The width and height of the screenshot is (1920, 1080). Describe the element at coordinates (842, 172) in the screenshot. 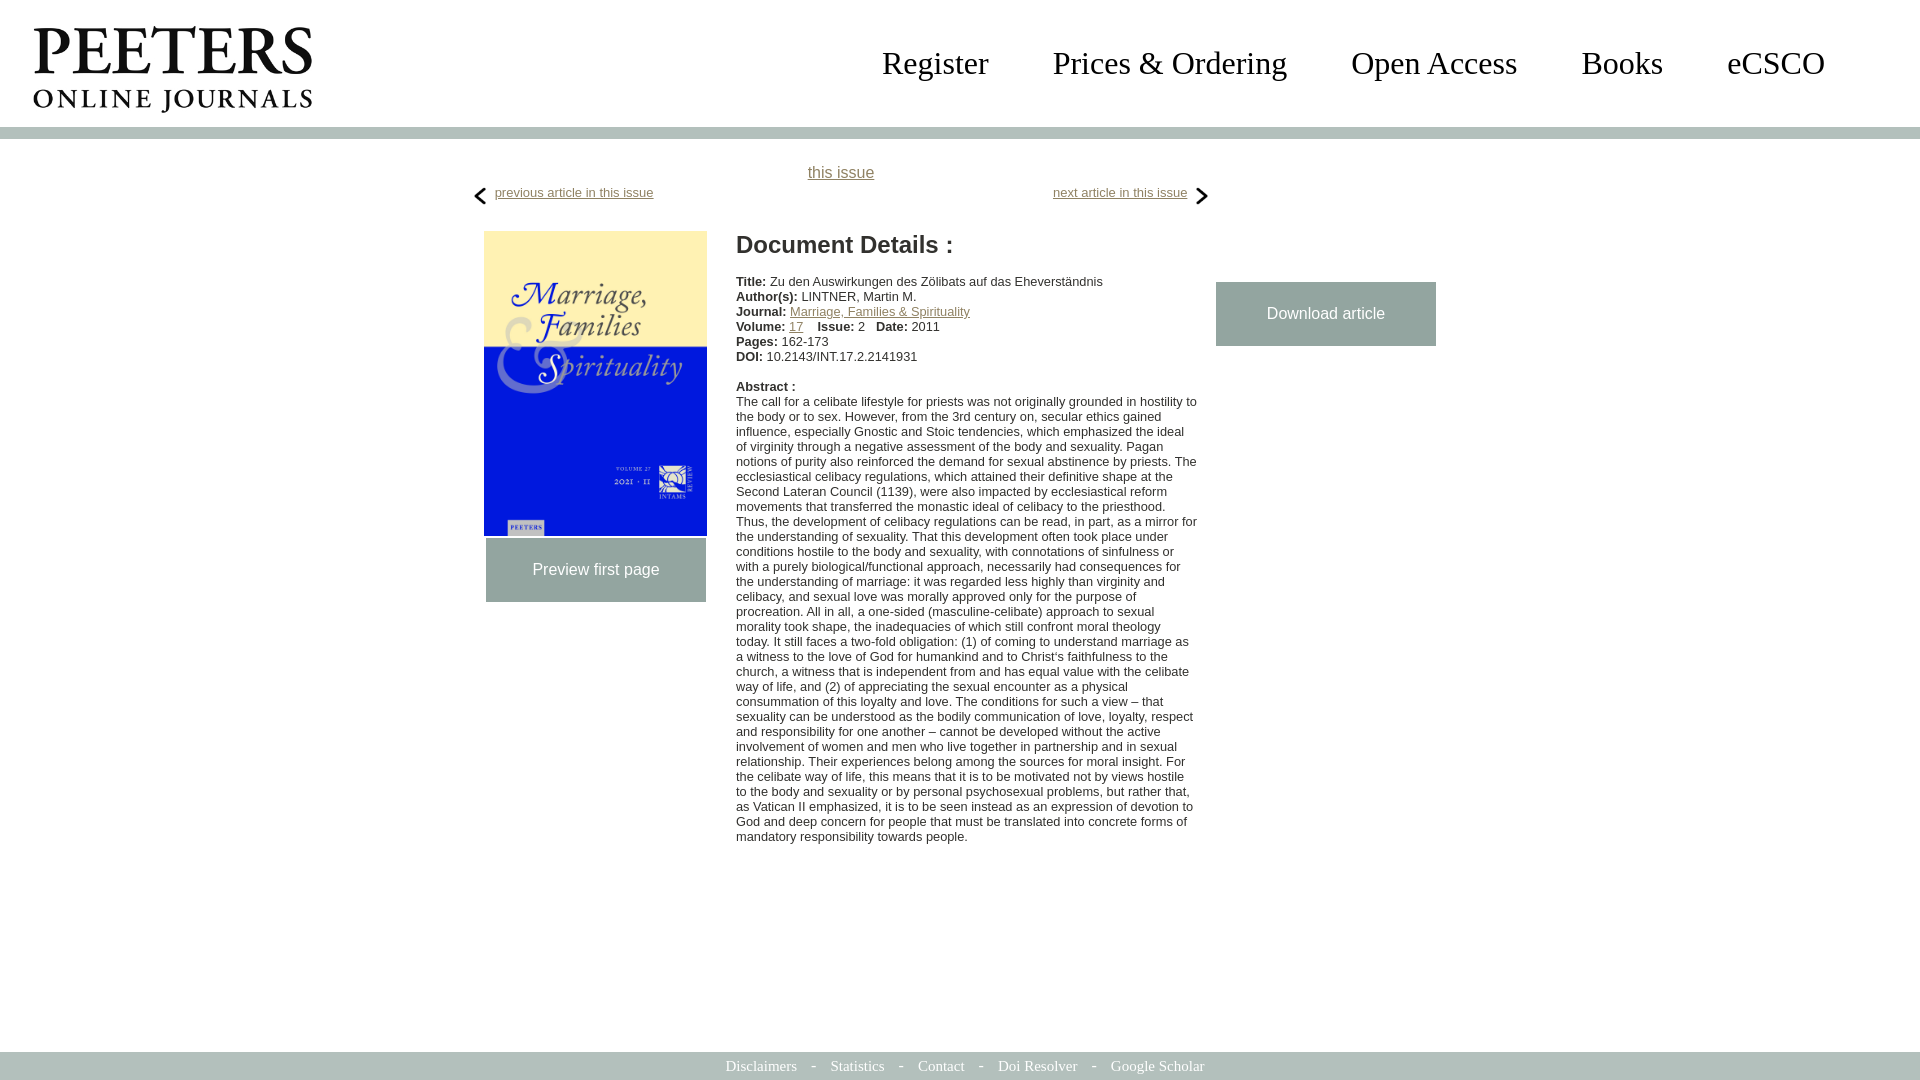

I see `this issue` at that location.